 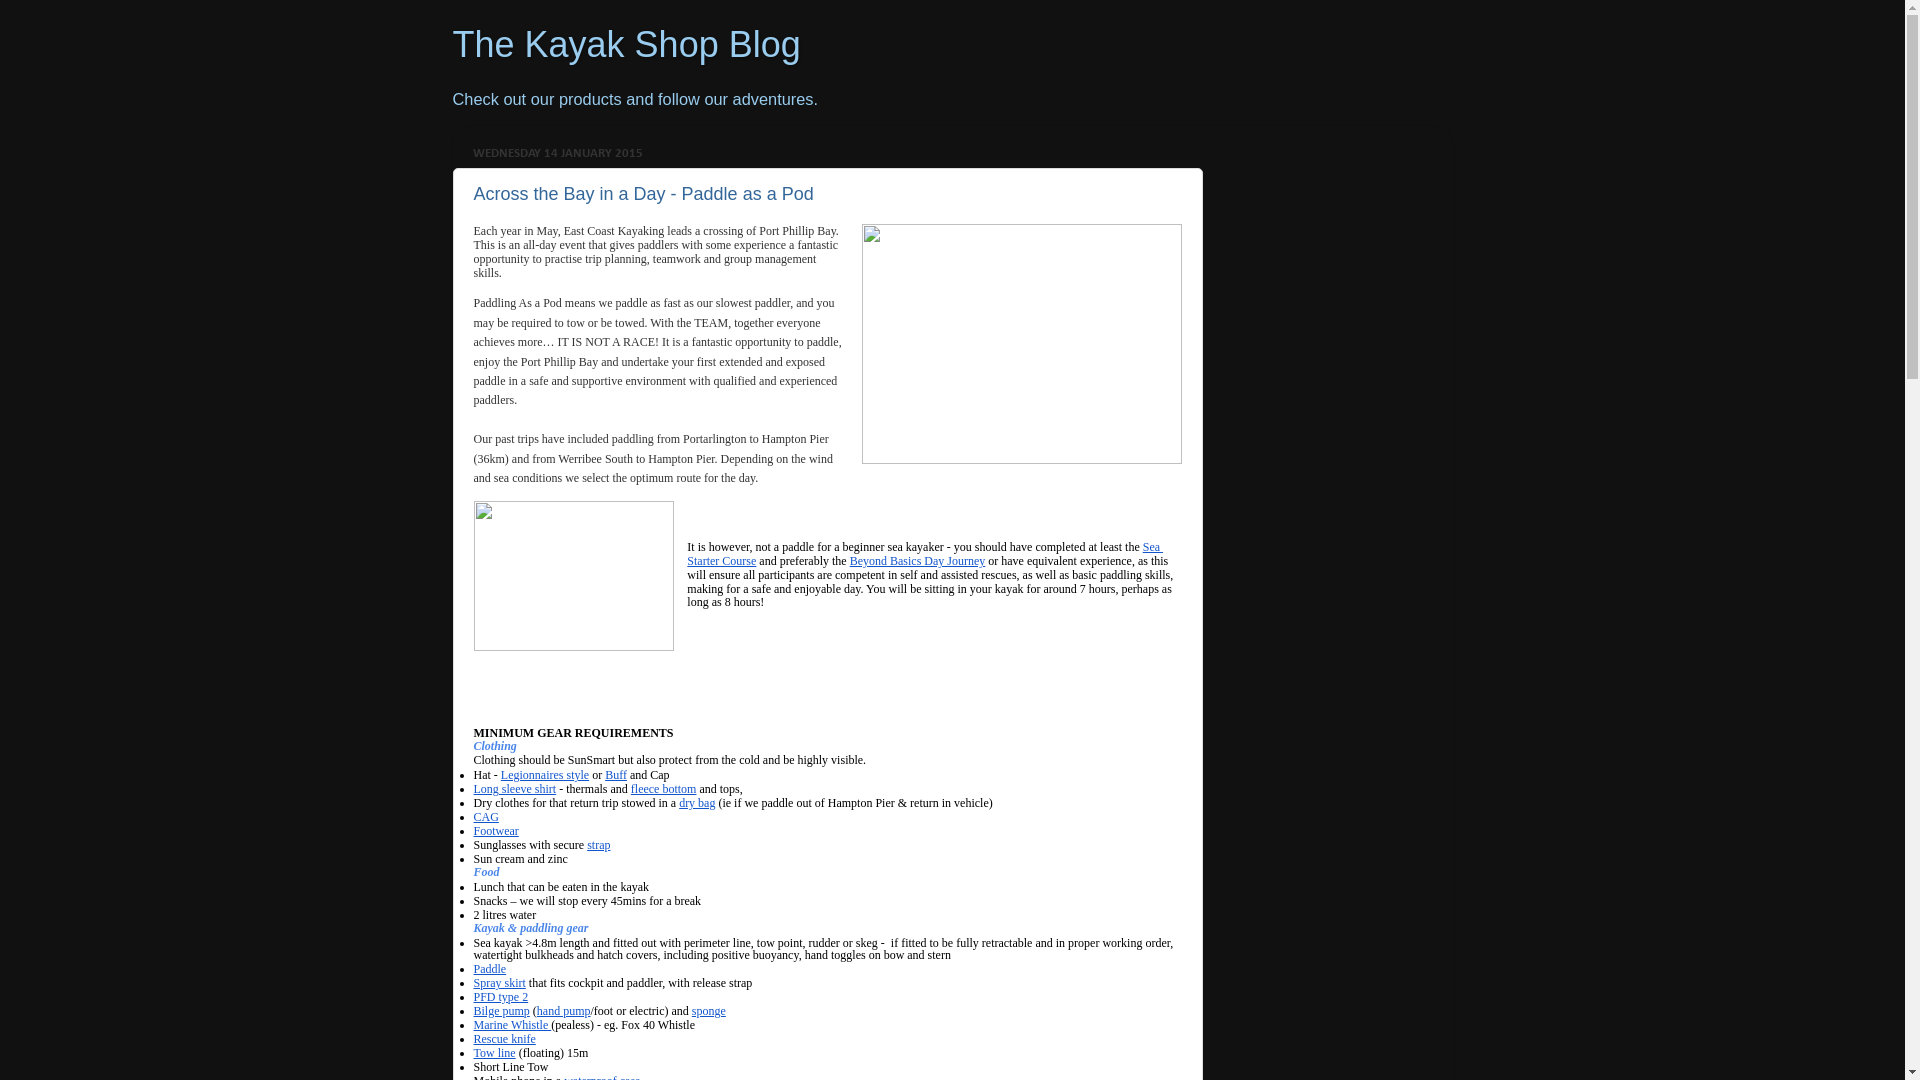 I want to click on strap, so click(x=598, y=845).